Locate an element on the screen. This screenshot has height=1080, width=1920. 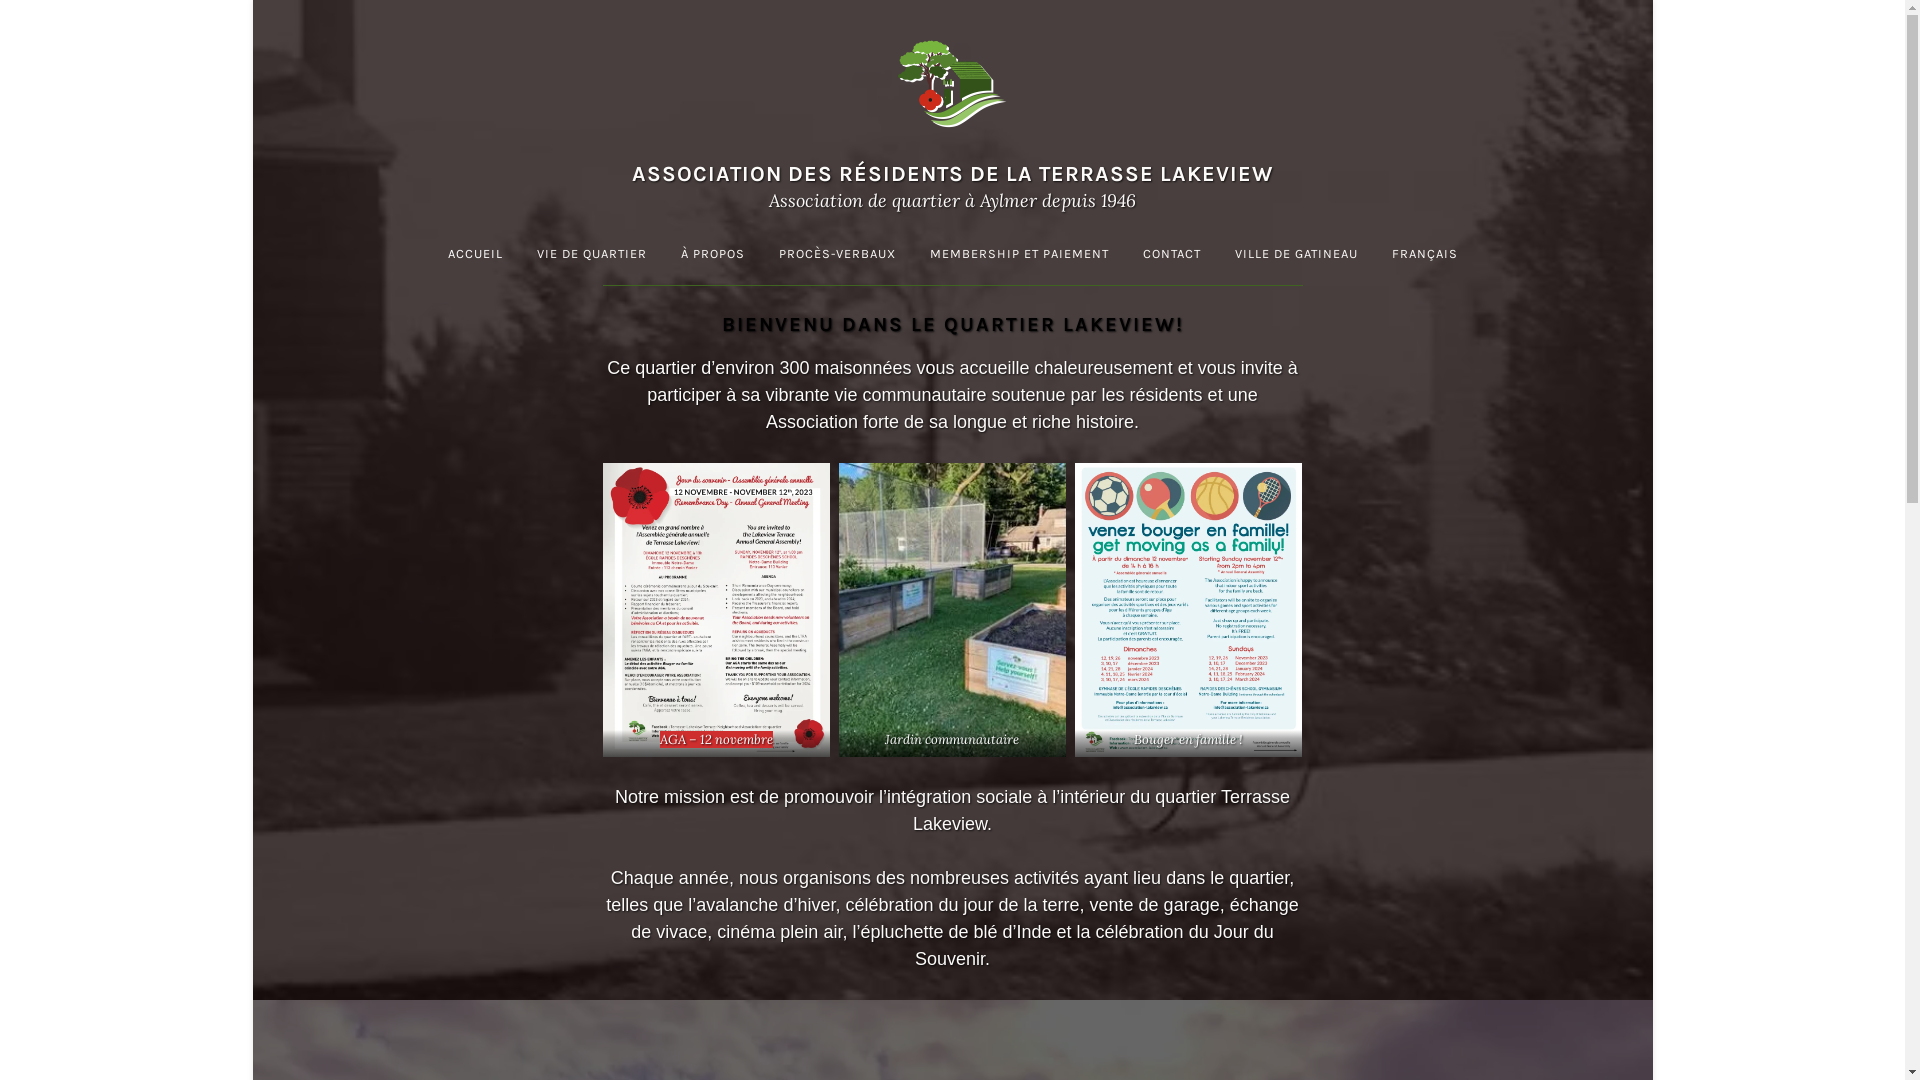
MEMBERSHIP ET PAIEMENT is located at coordinates (1018, 254).